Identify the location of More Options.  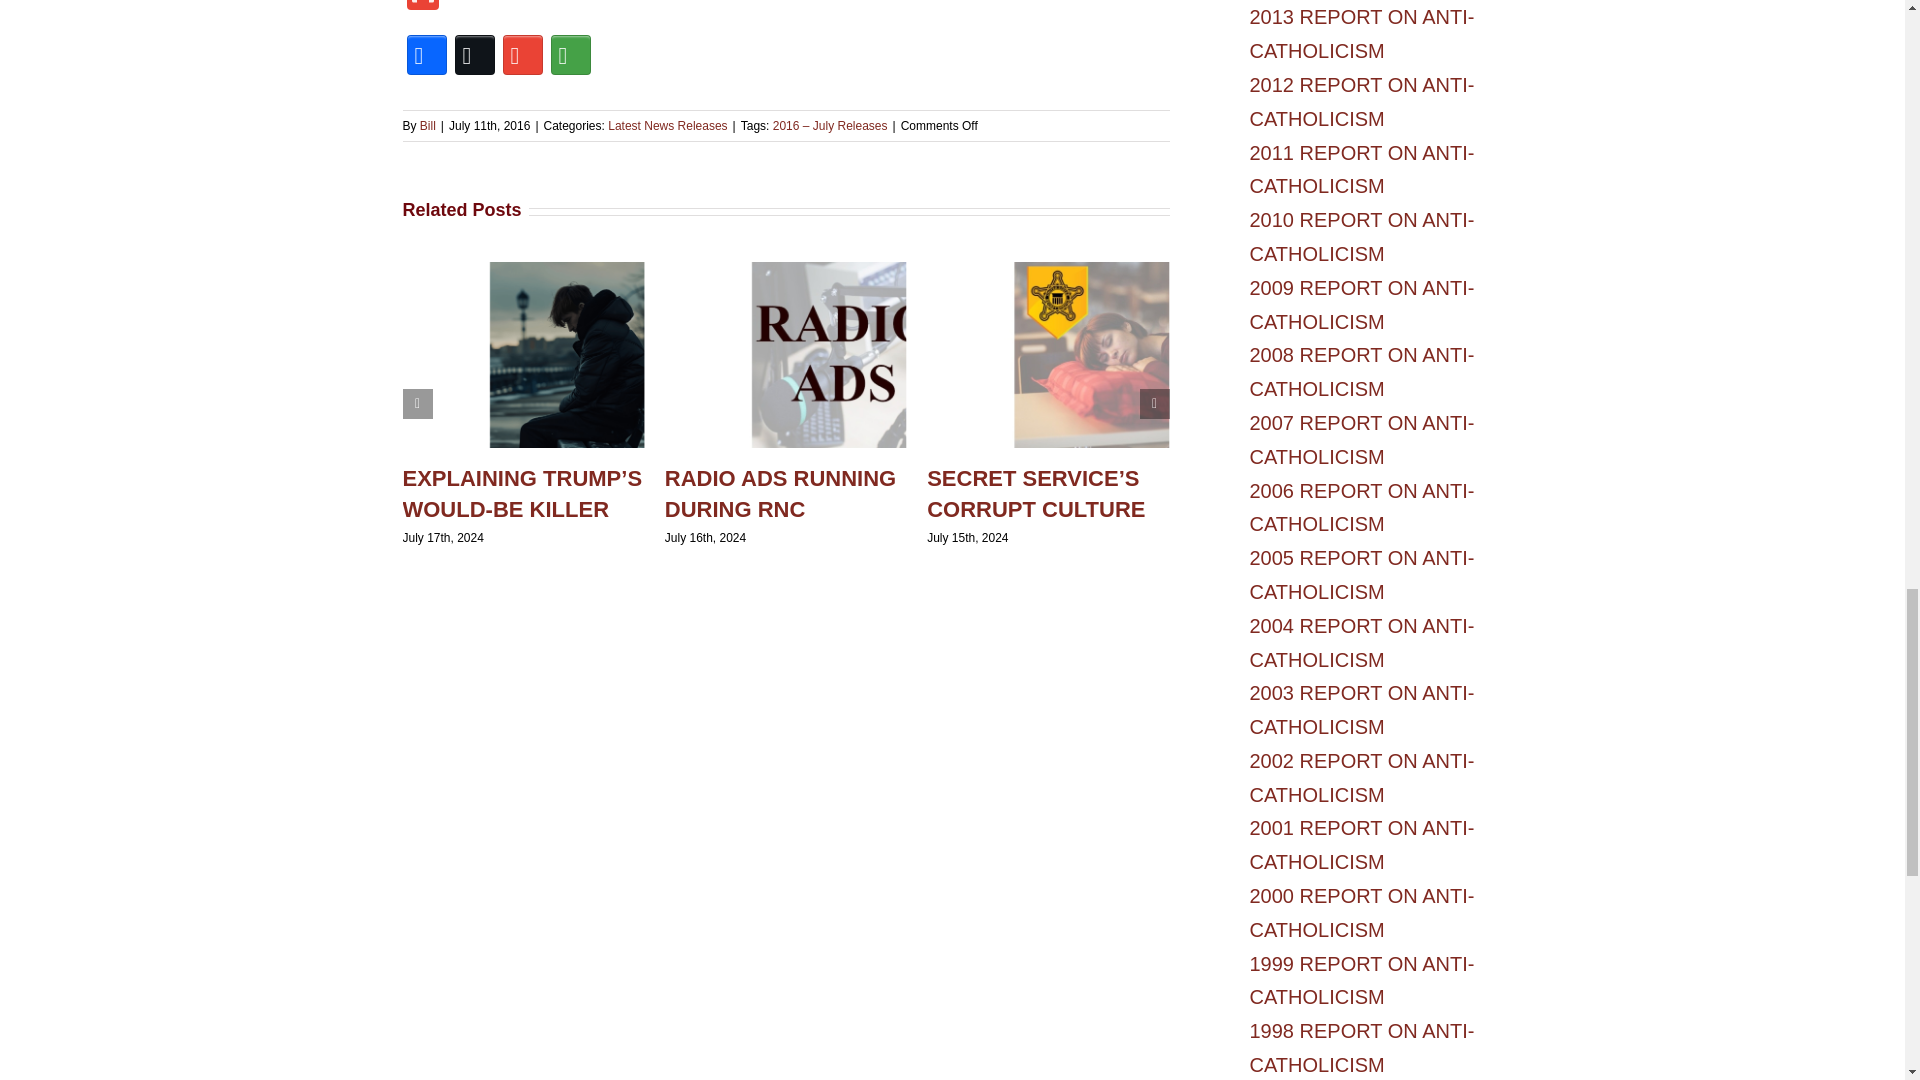
(569, 54).